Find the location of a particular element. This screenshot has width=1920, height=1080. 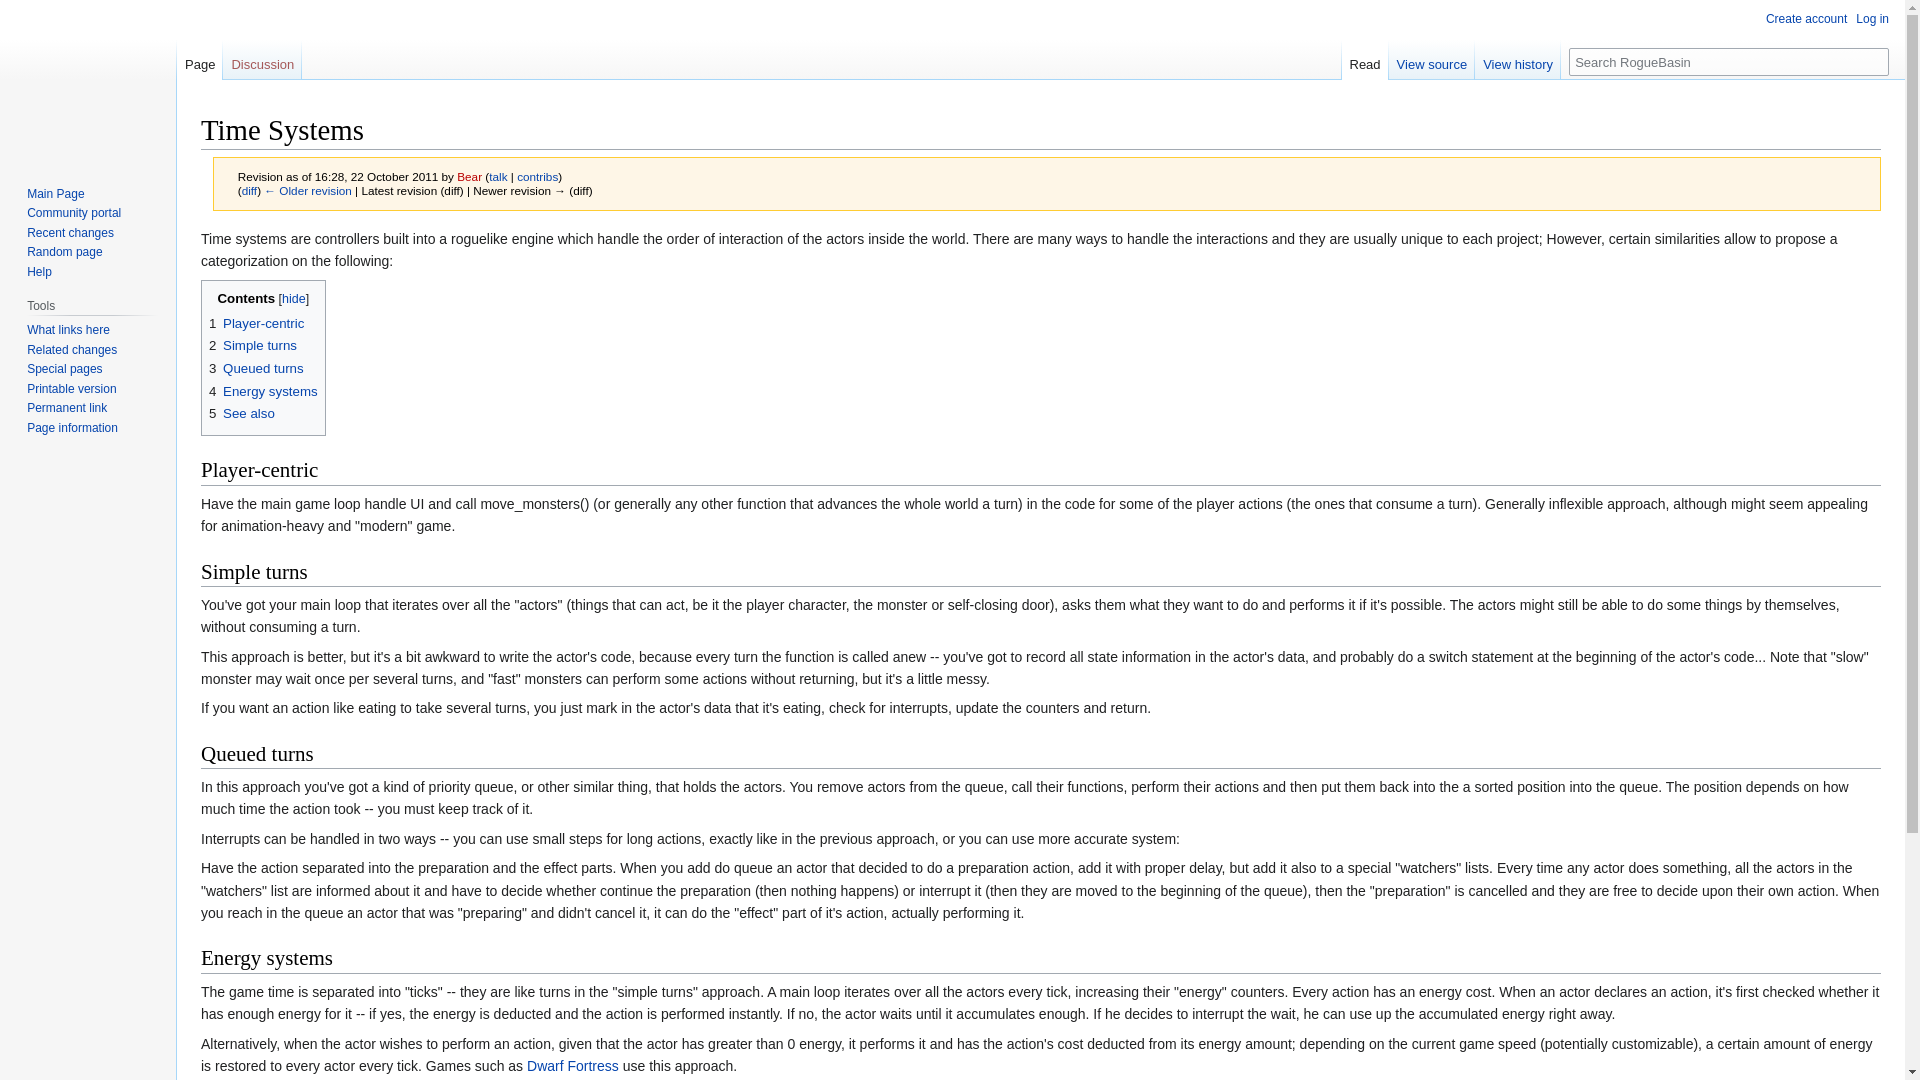

Create account is located at coordinates (1806, 18).